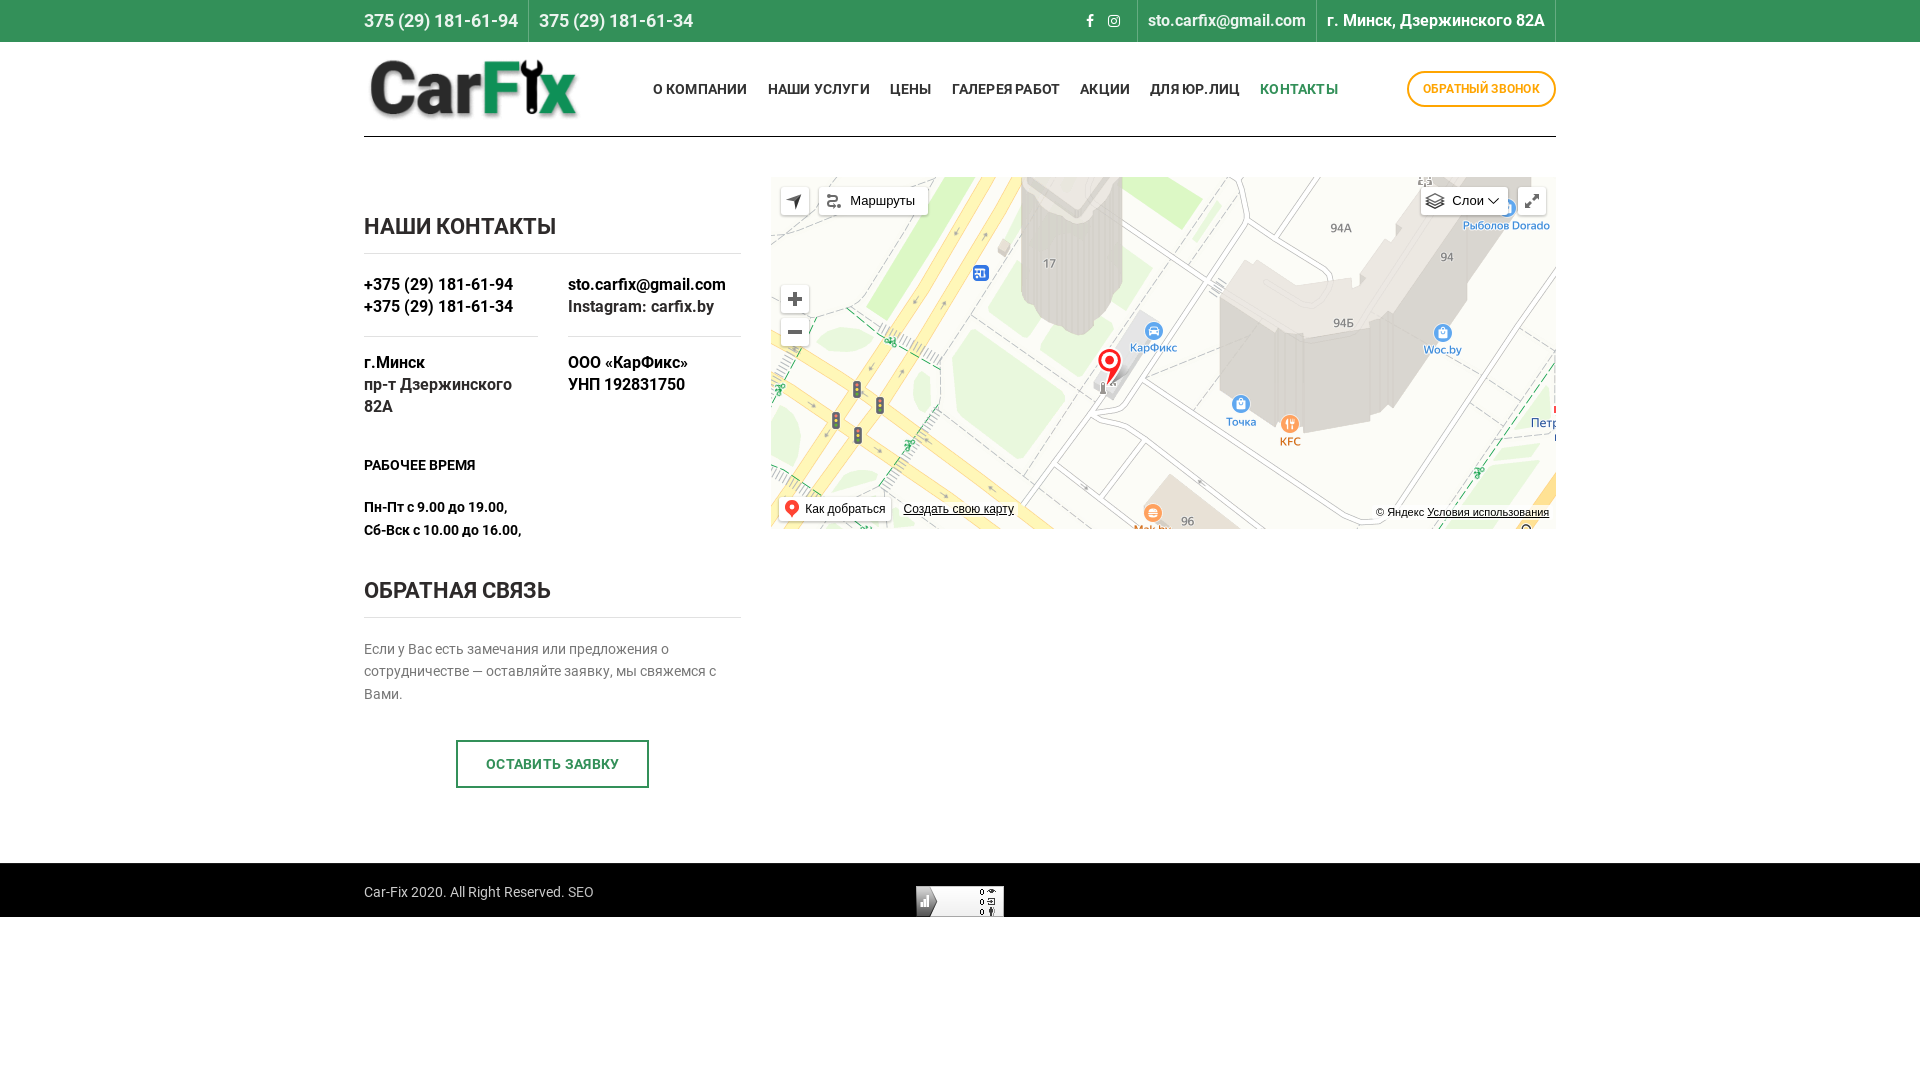 This screenshot has height=1080, width=1920. Describe the element at coordinates (1114, 21) in the screenshot. I see `Instagram` at that location.